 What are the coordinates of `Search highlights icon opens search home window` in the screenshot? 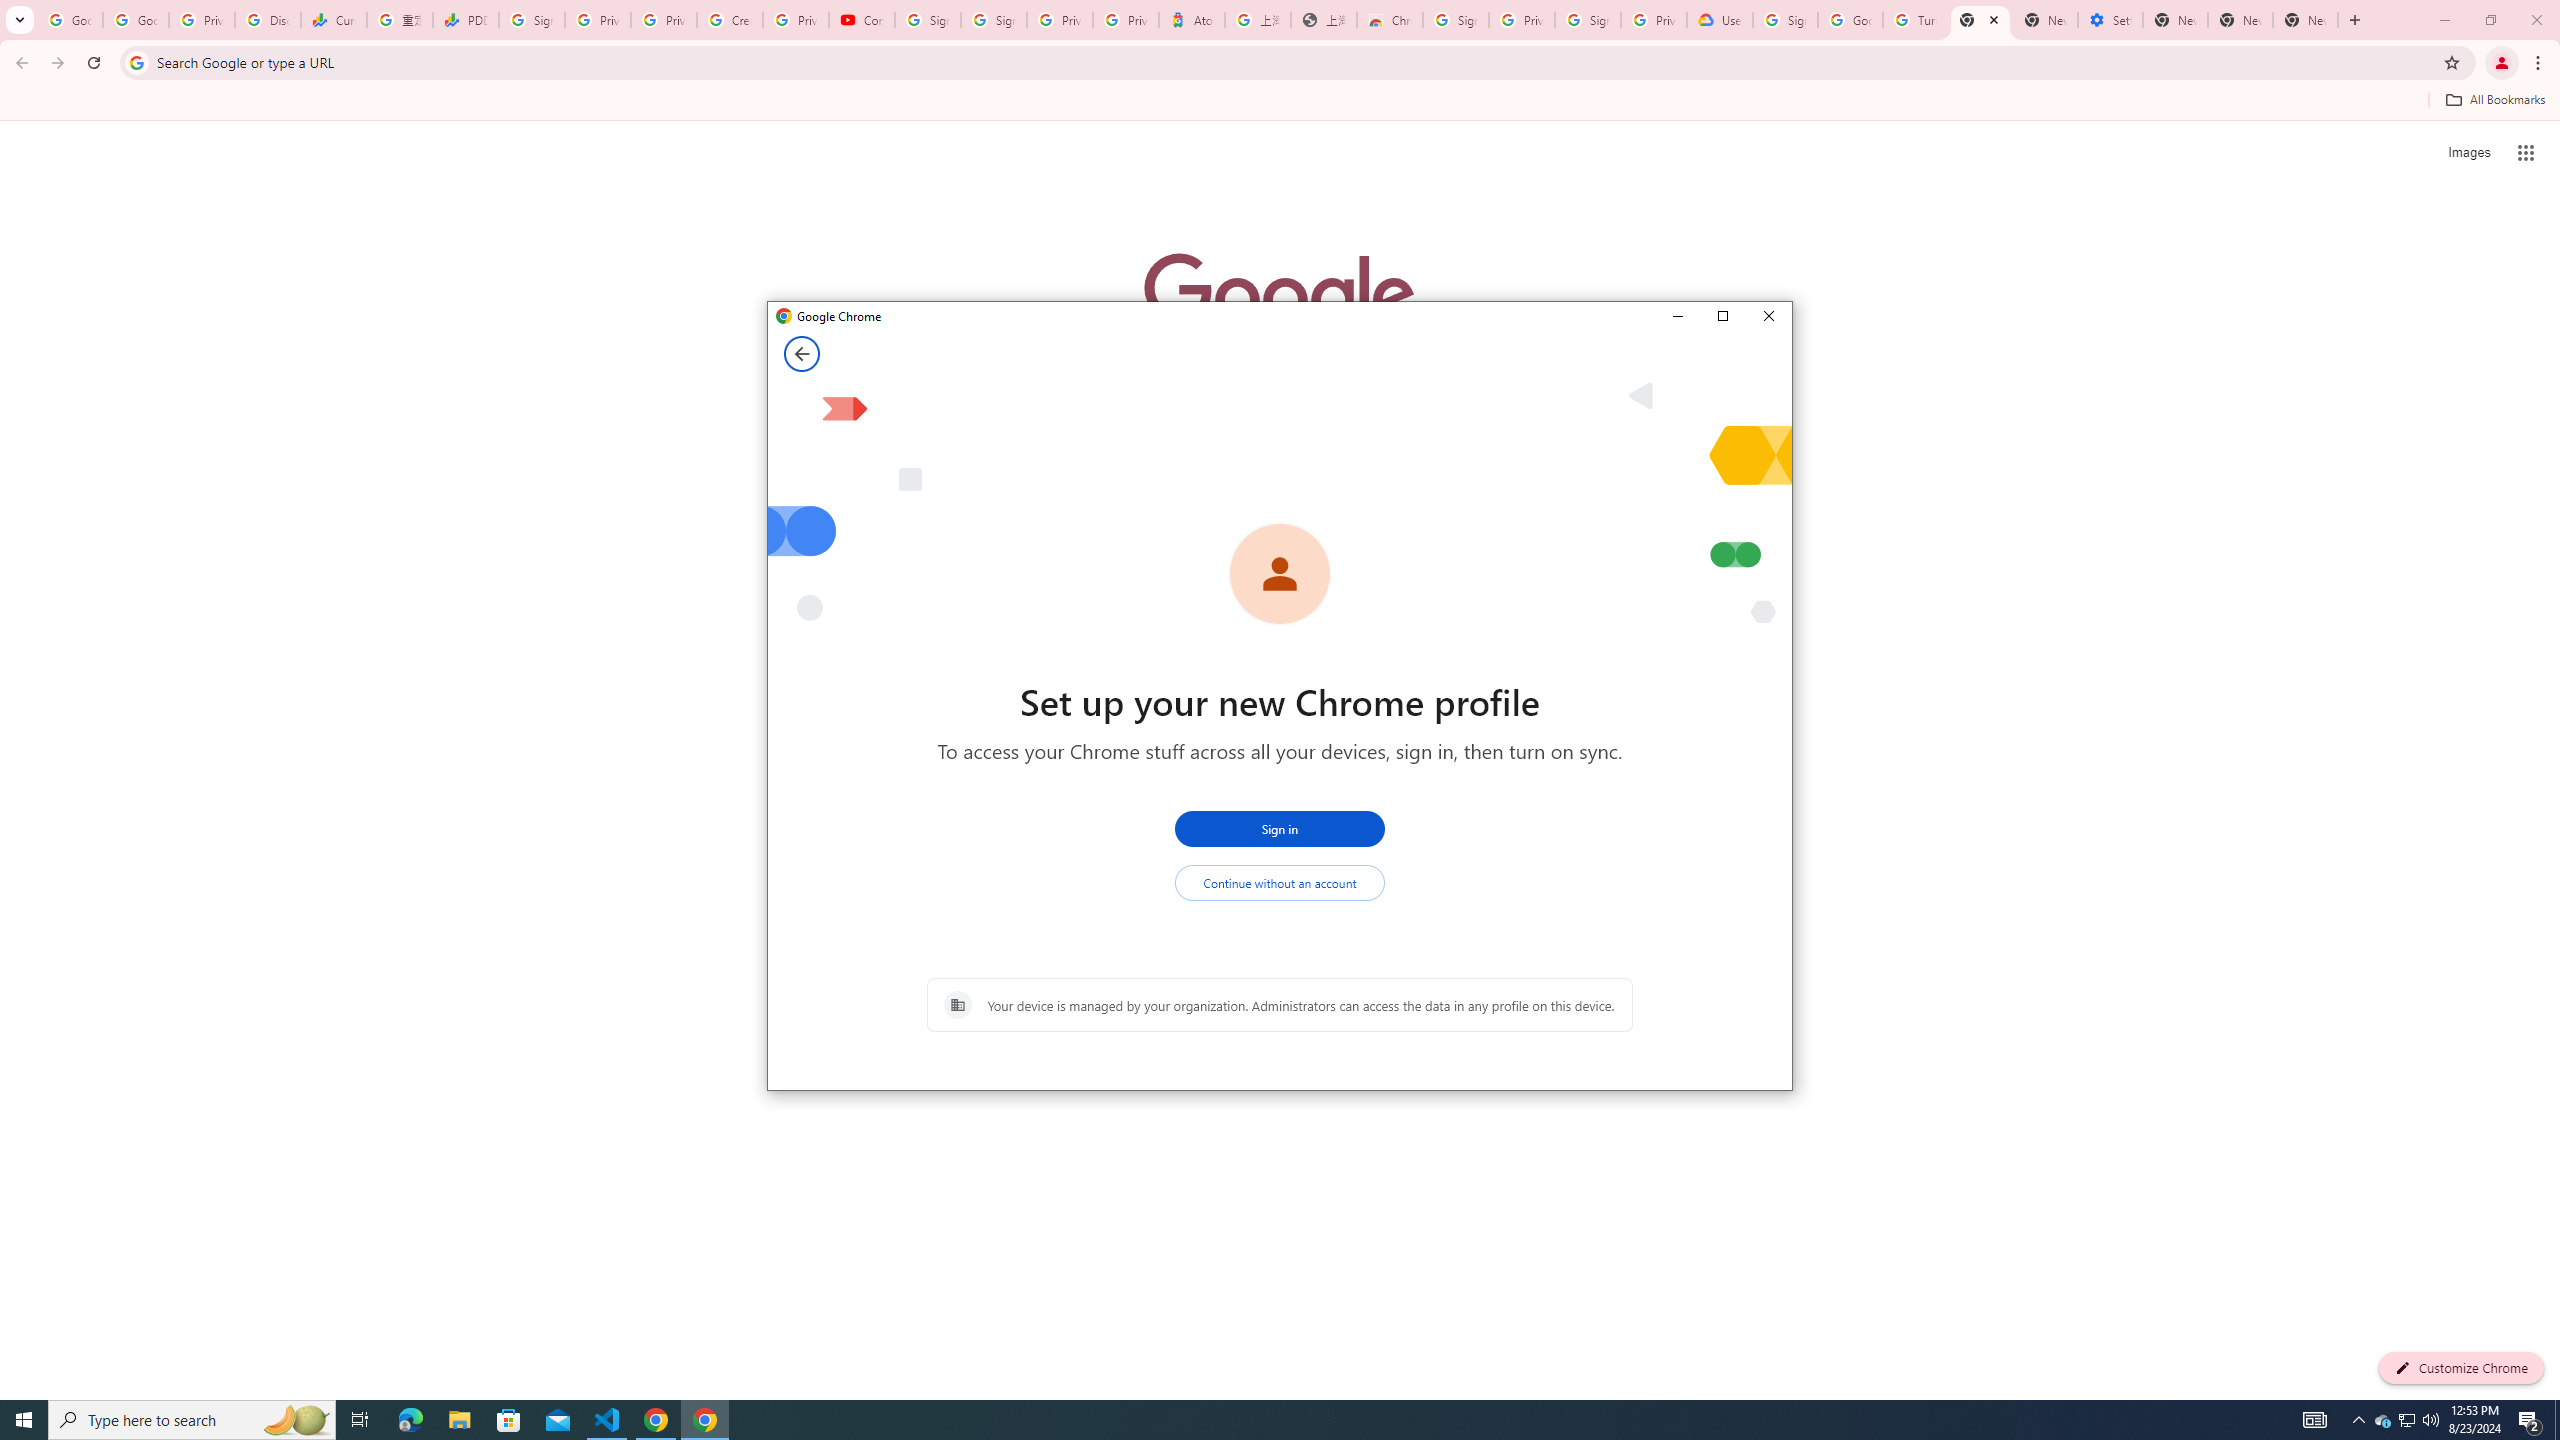 It's located at (296, 1420).